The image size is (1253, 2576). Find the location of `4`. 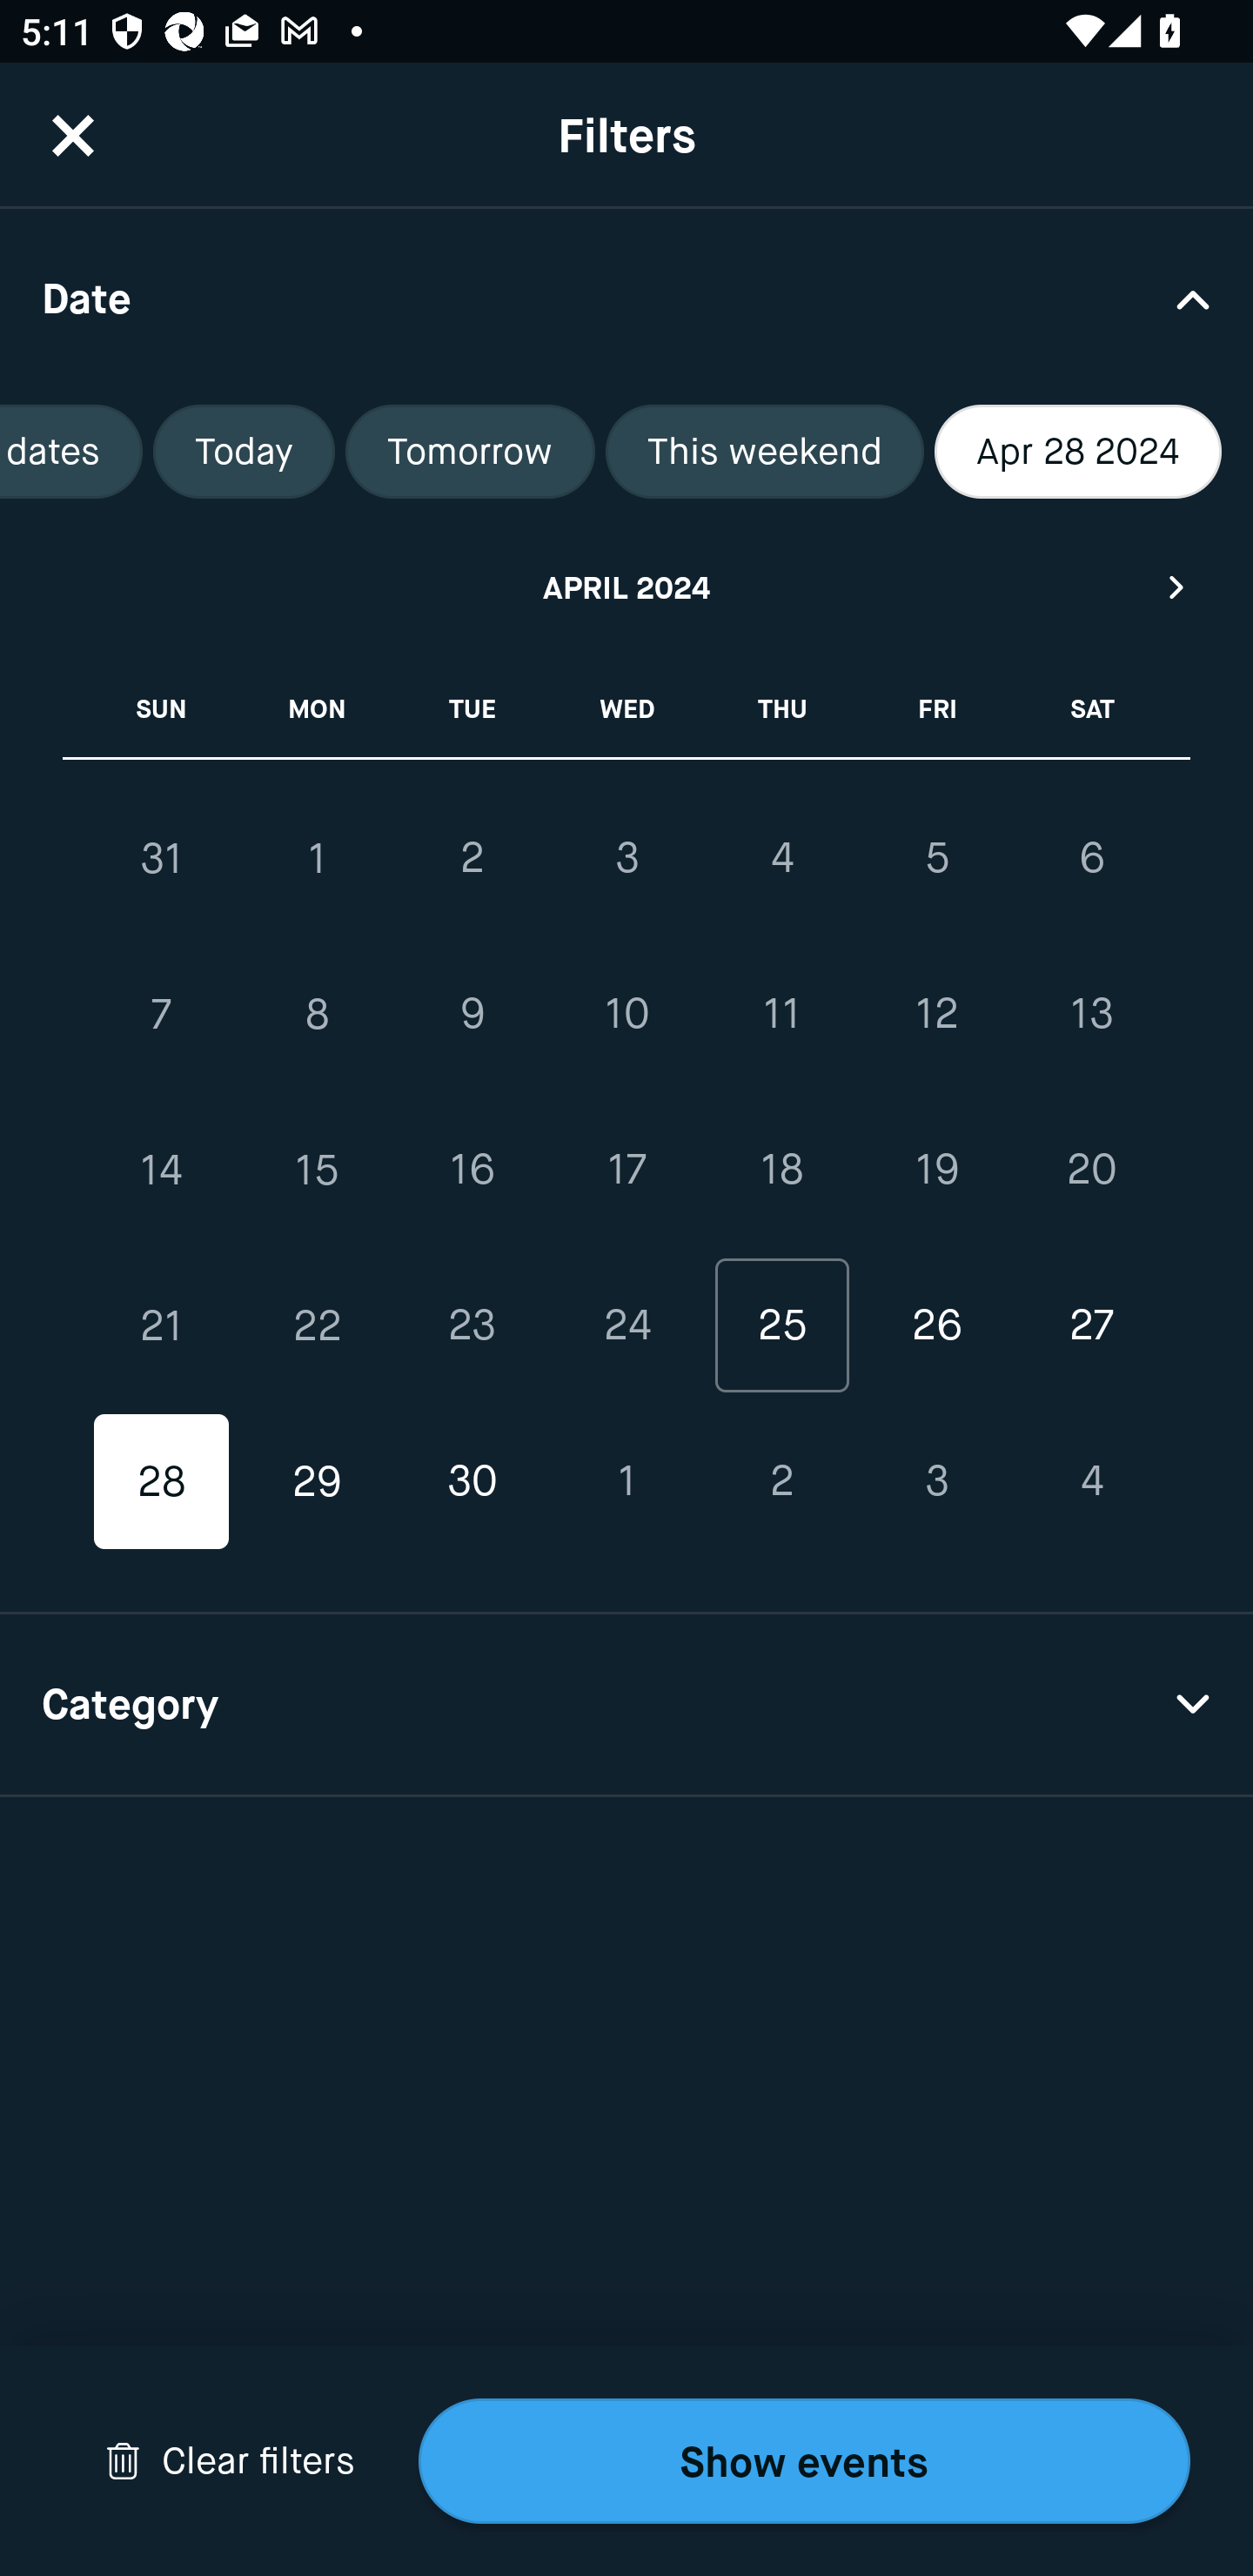

4 is located at coordinates (1091, 1481).